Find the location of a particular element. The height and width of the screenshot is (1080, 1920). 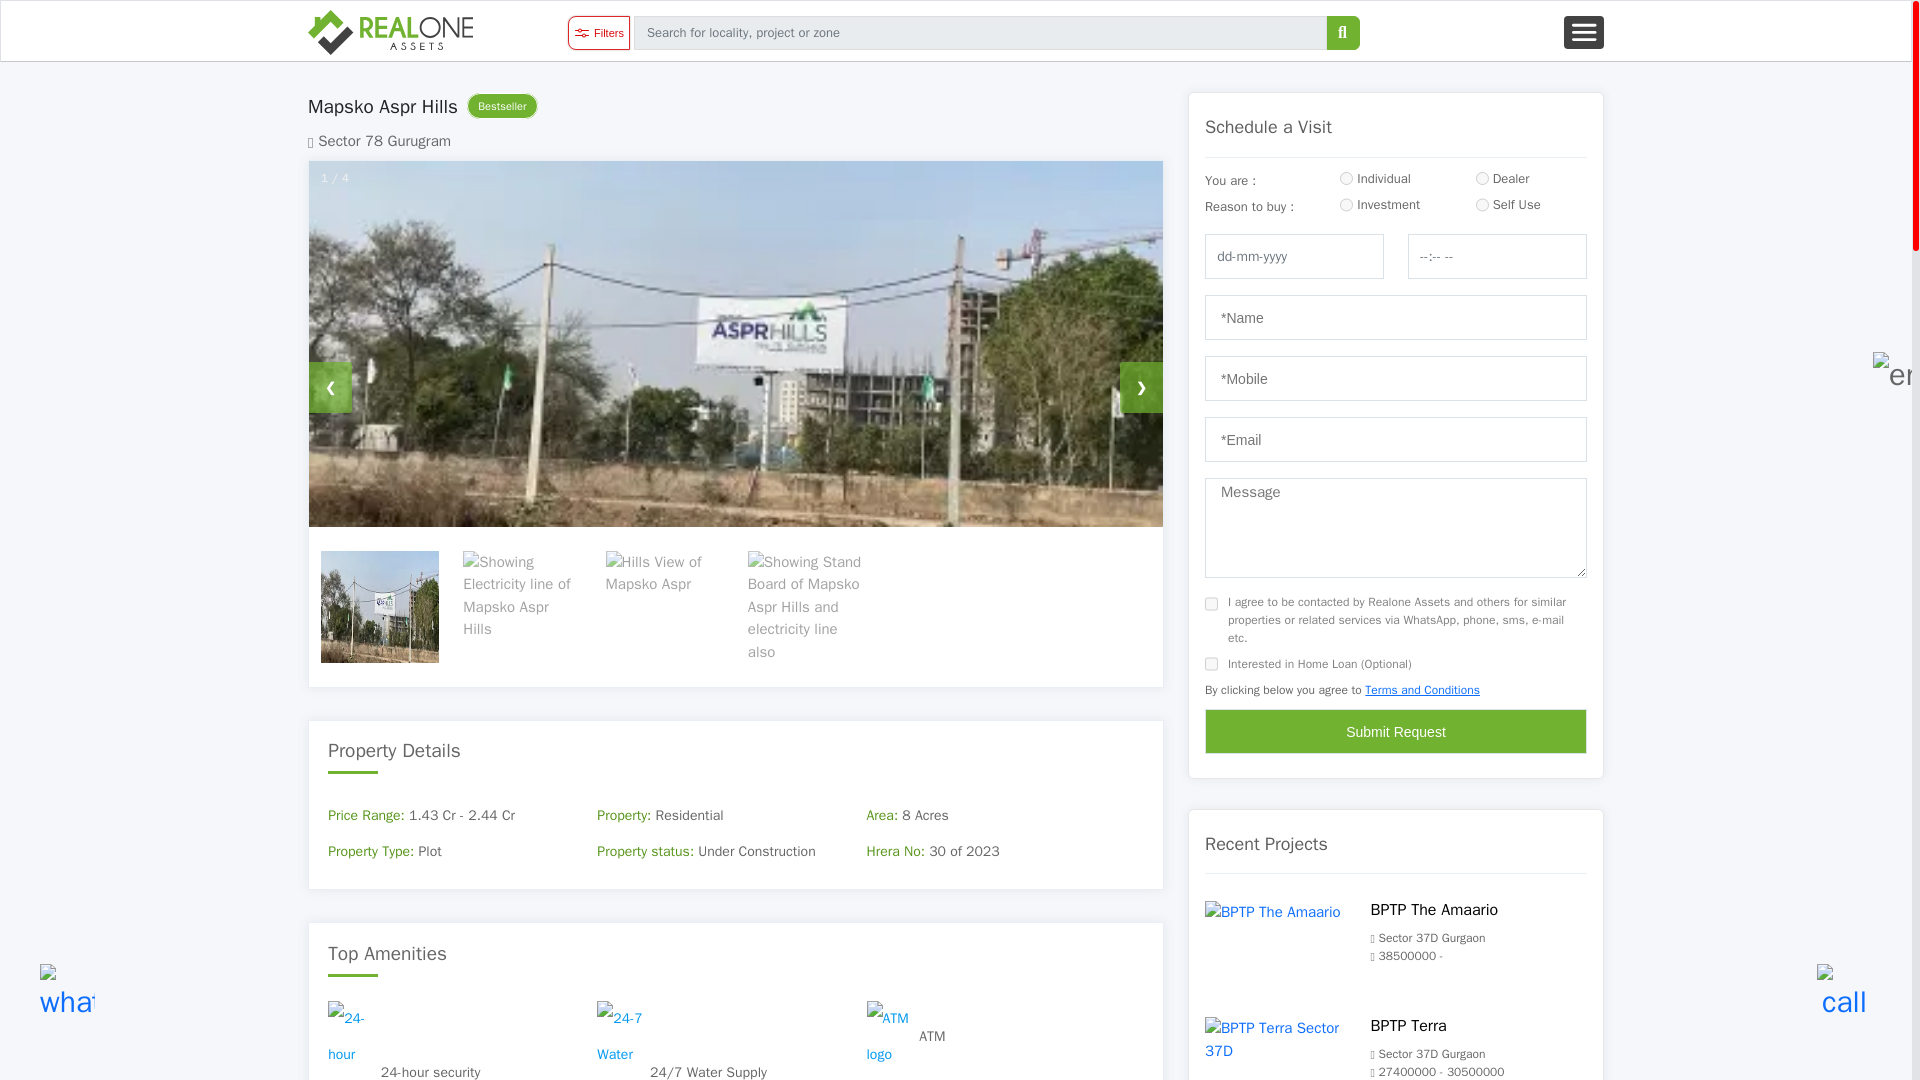

on is located at coordinates (1211, 663).